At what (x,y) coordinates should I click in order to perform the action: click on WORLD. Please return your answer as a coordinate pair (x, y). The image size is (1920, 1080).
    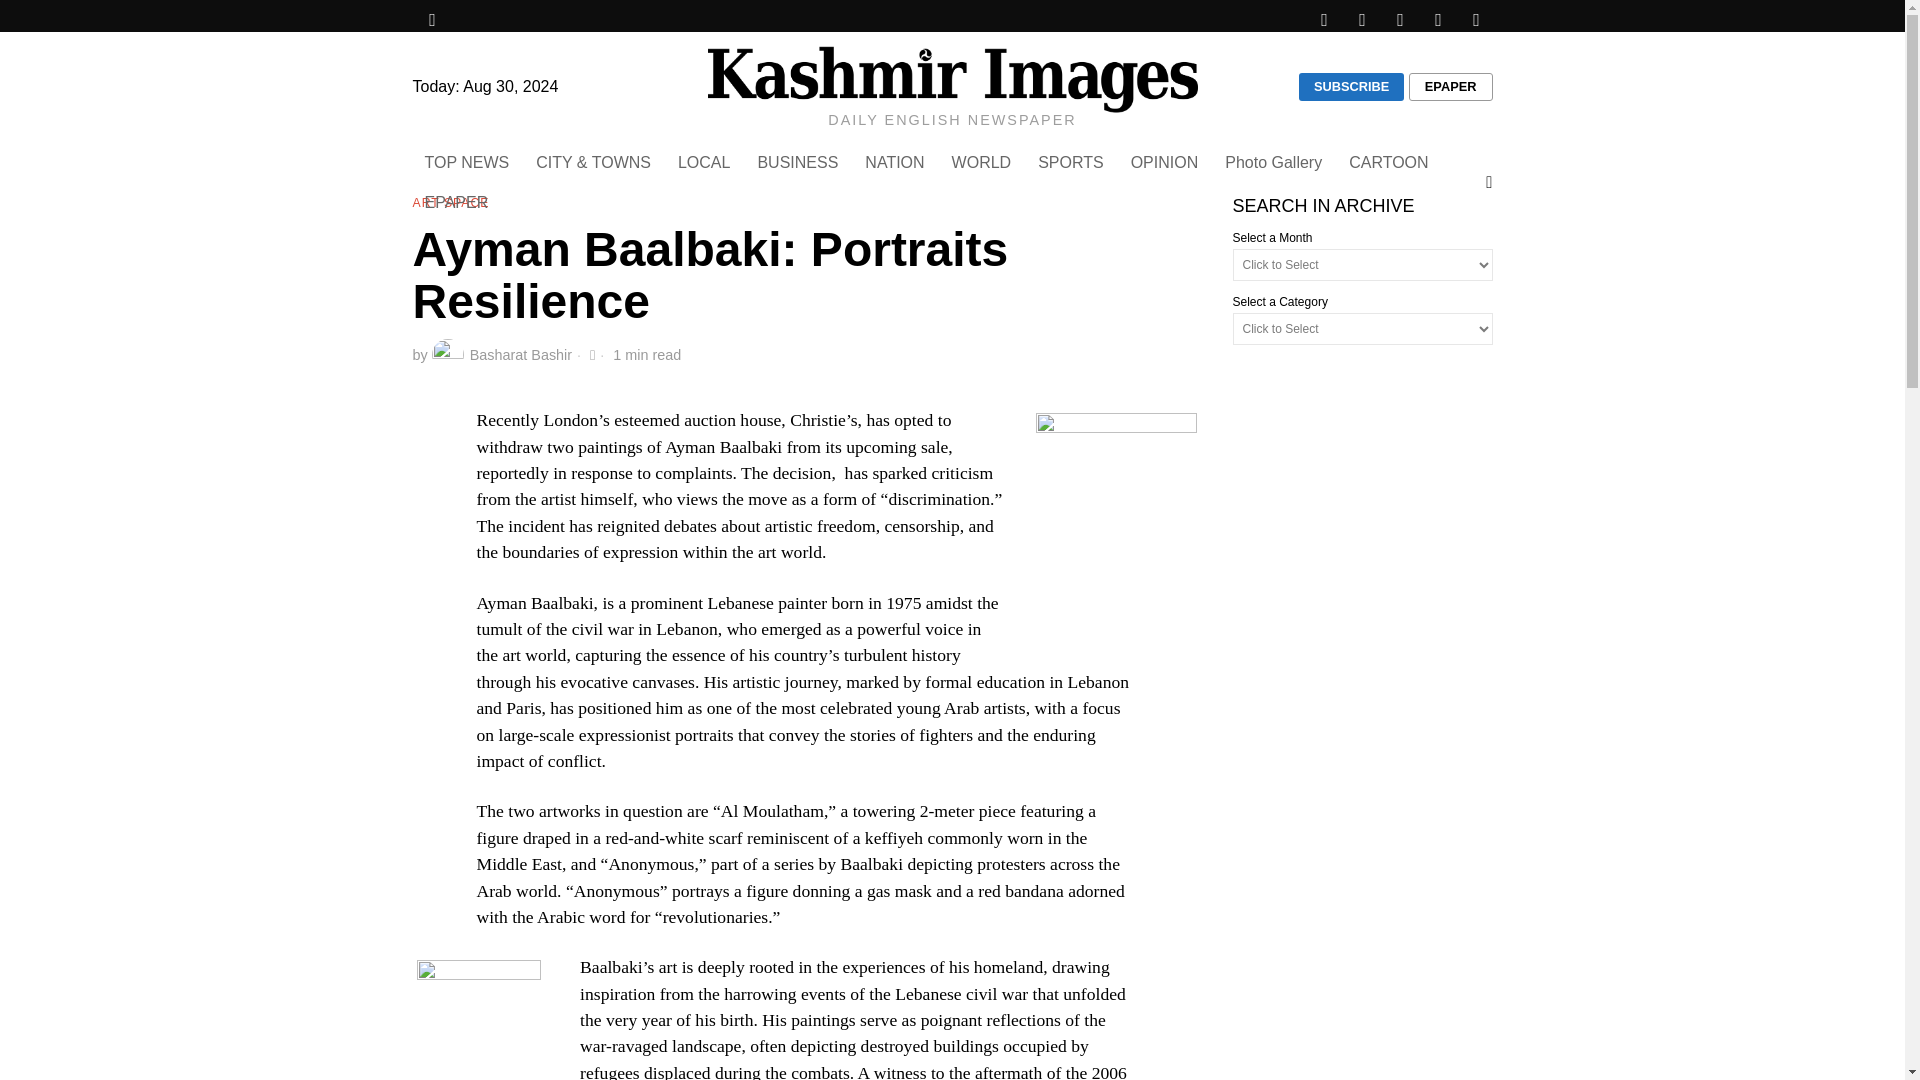
    Looking at the image, I should click on (984, 162).